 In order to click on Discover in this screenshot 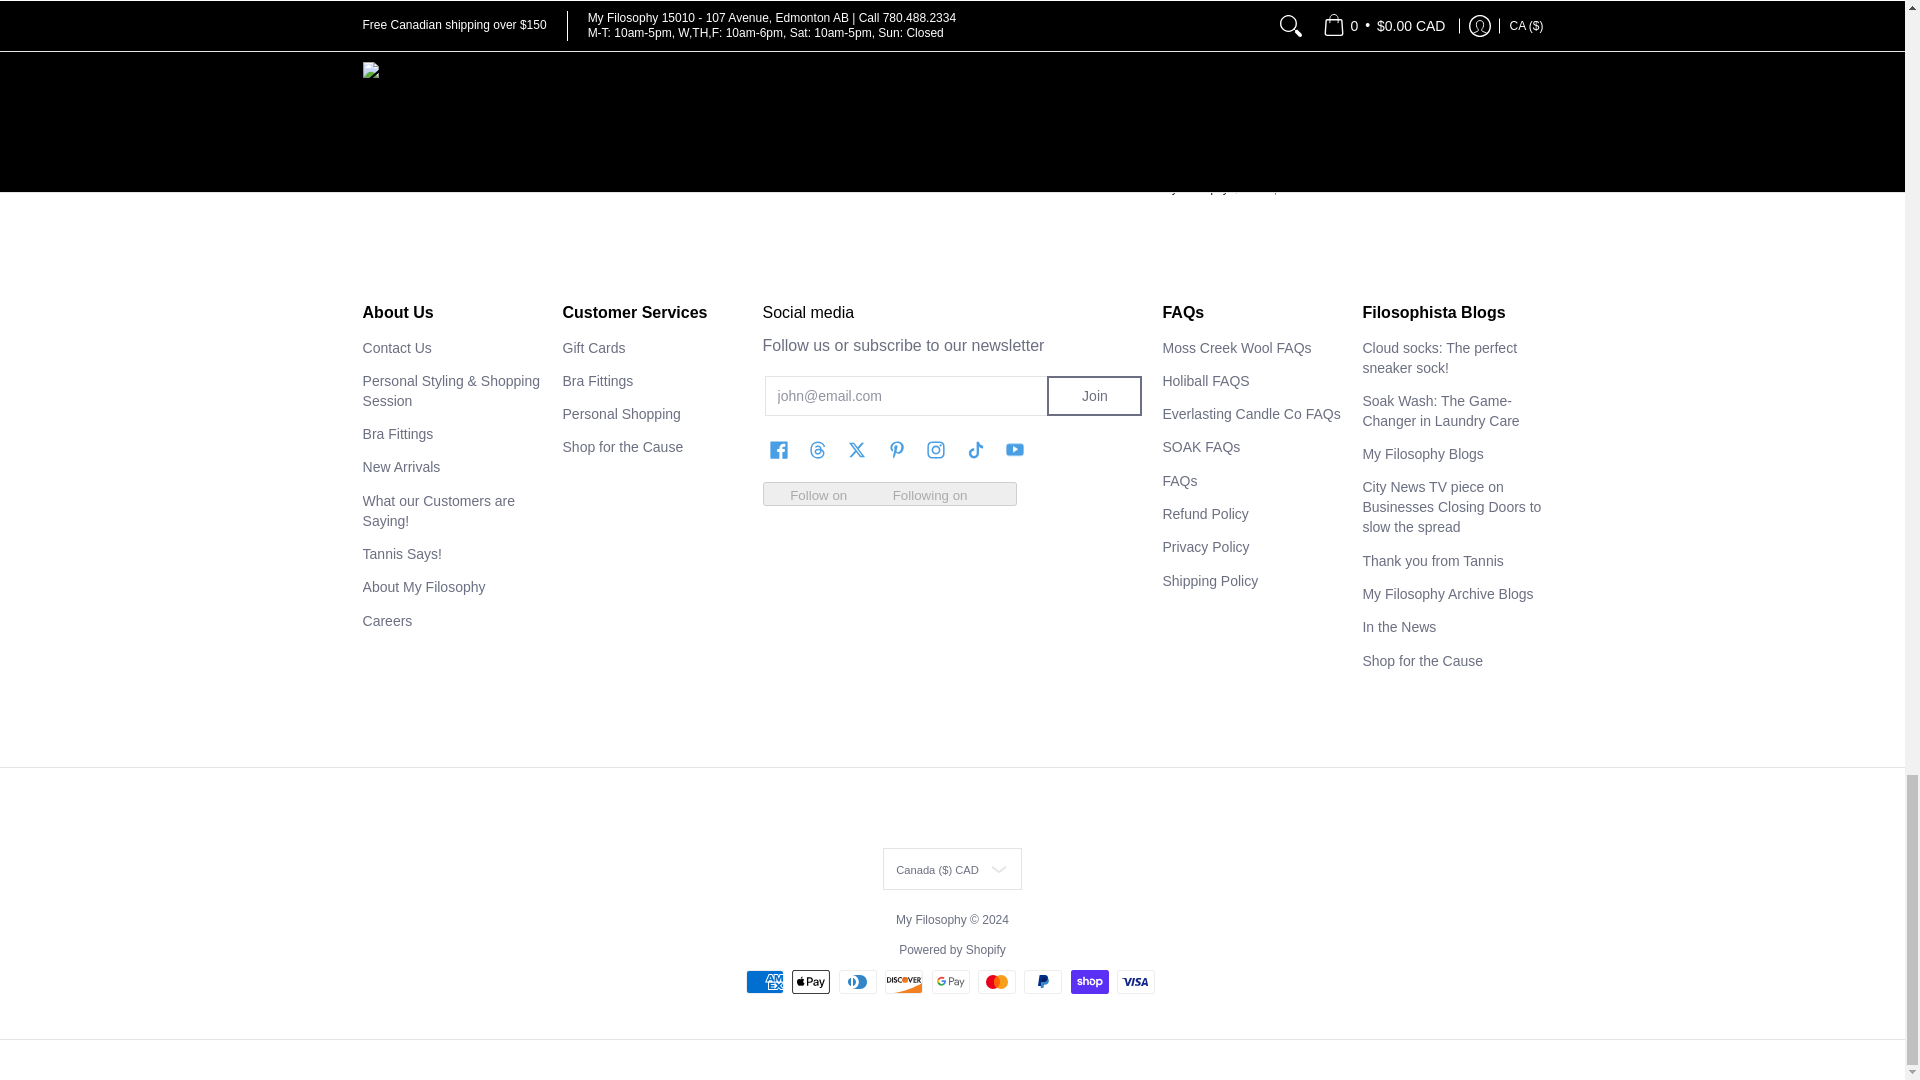, I will do `click(904, 981)`.